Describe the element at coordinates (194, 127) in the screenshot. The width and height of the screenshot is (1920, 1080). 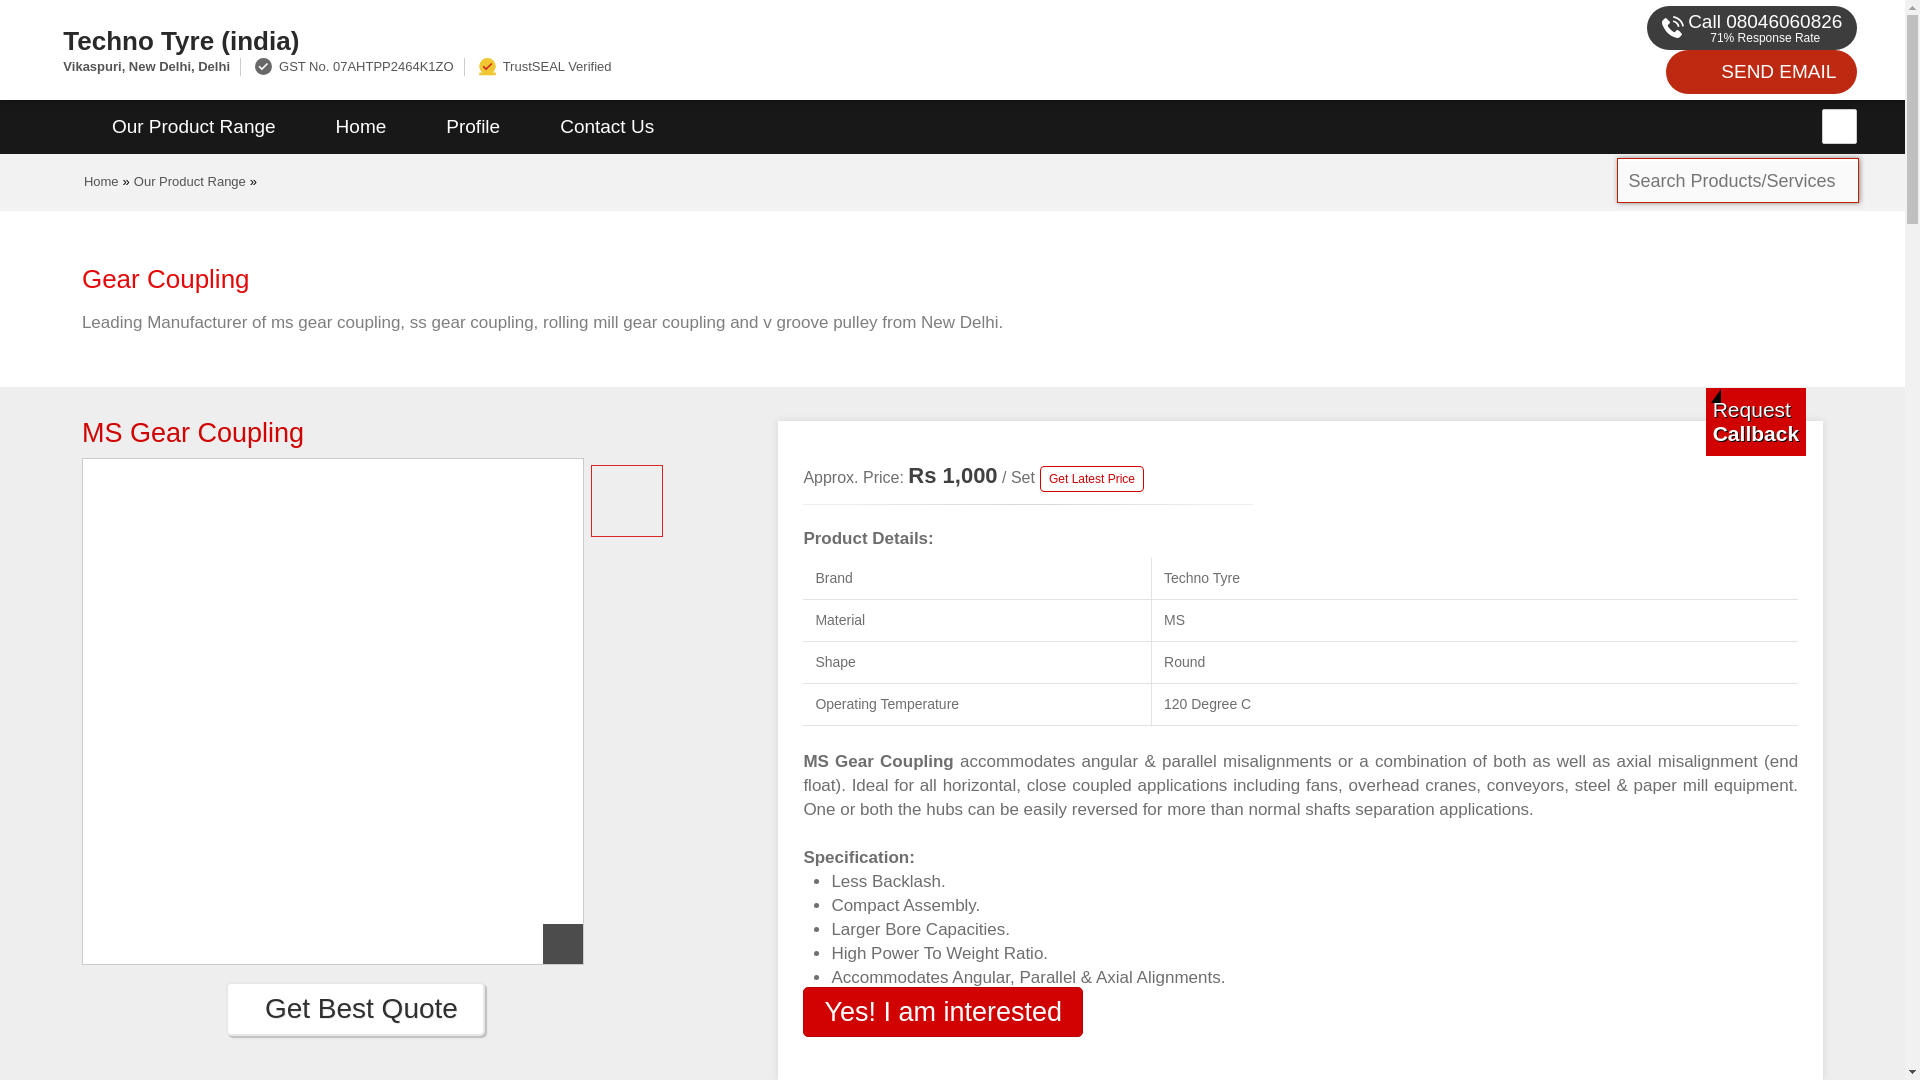
I see `Our Product Range` at that location.